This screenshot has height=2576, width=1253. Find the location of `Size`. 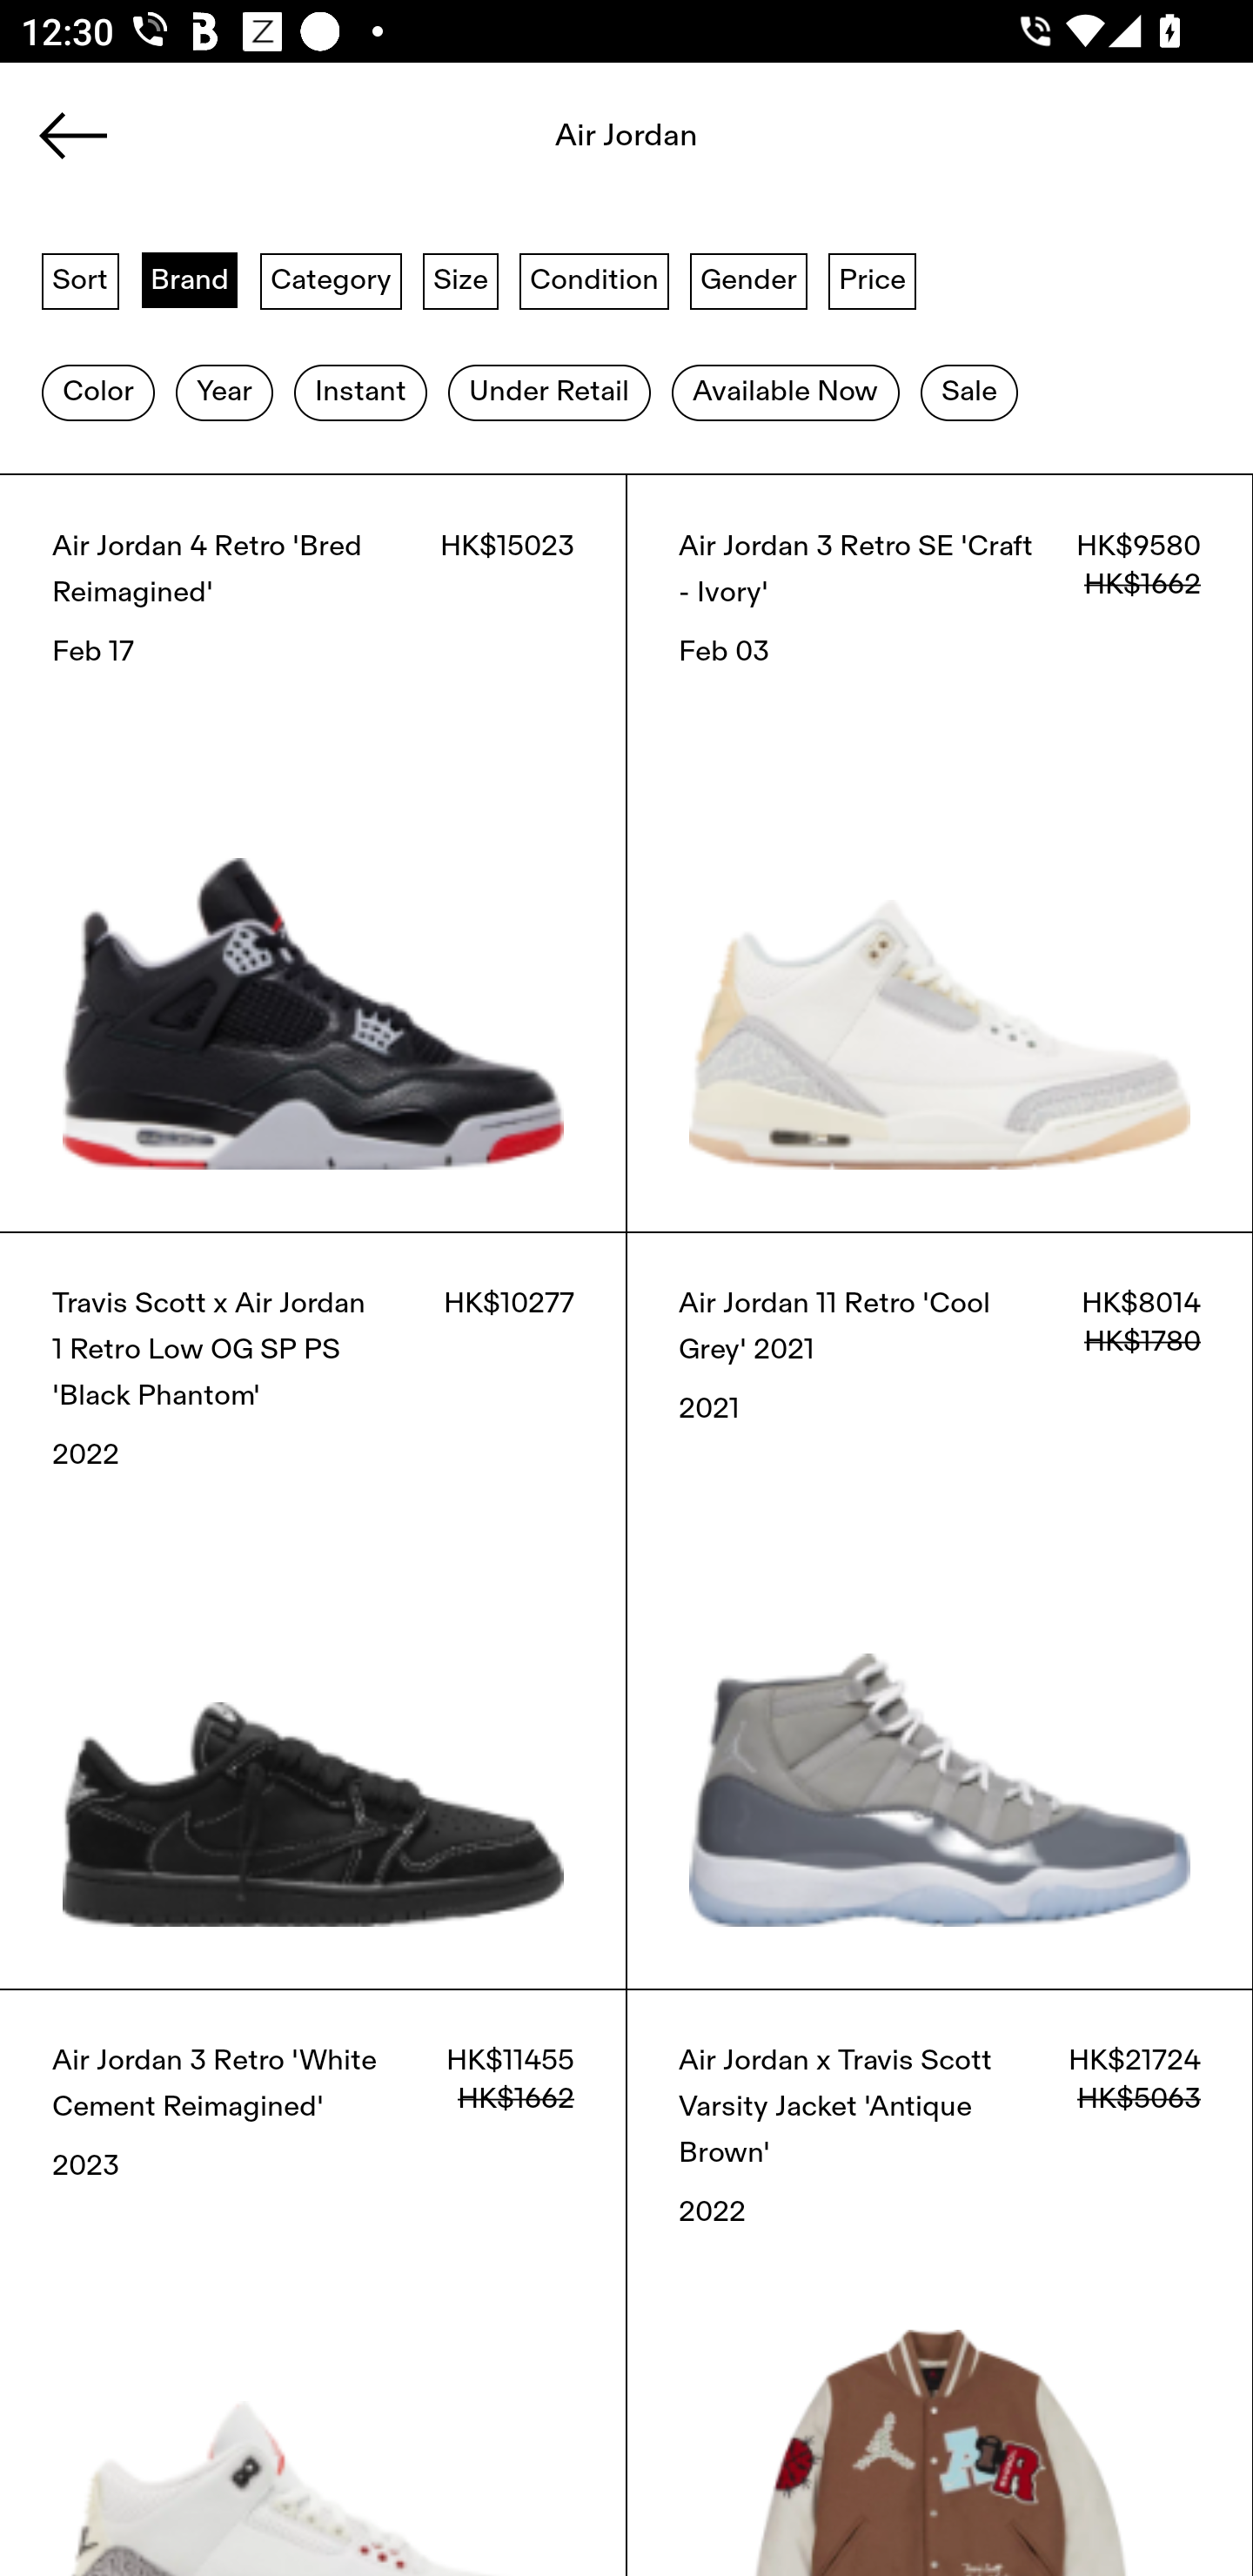

Size is located at coordinates (461, 279).